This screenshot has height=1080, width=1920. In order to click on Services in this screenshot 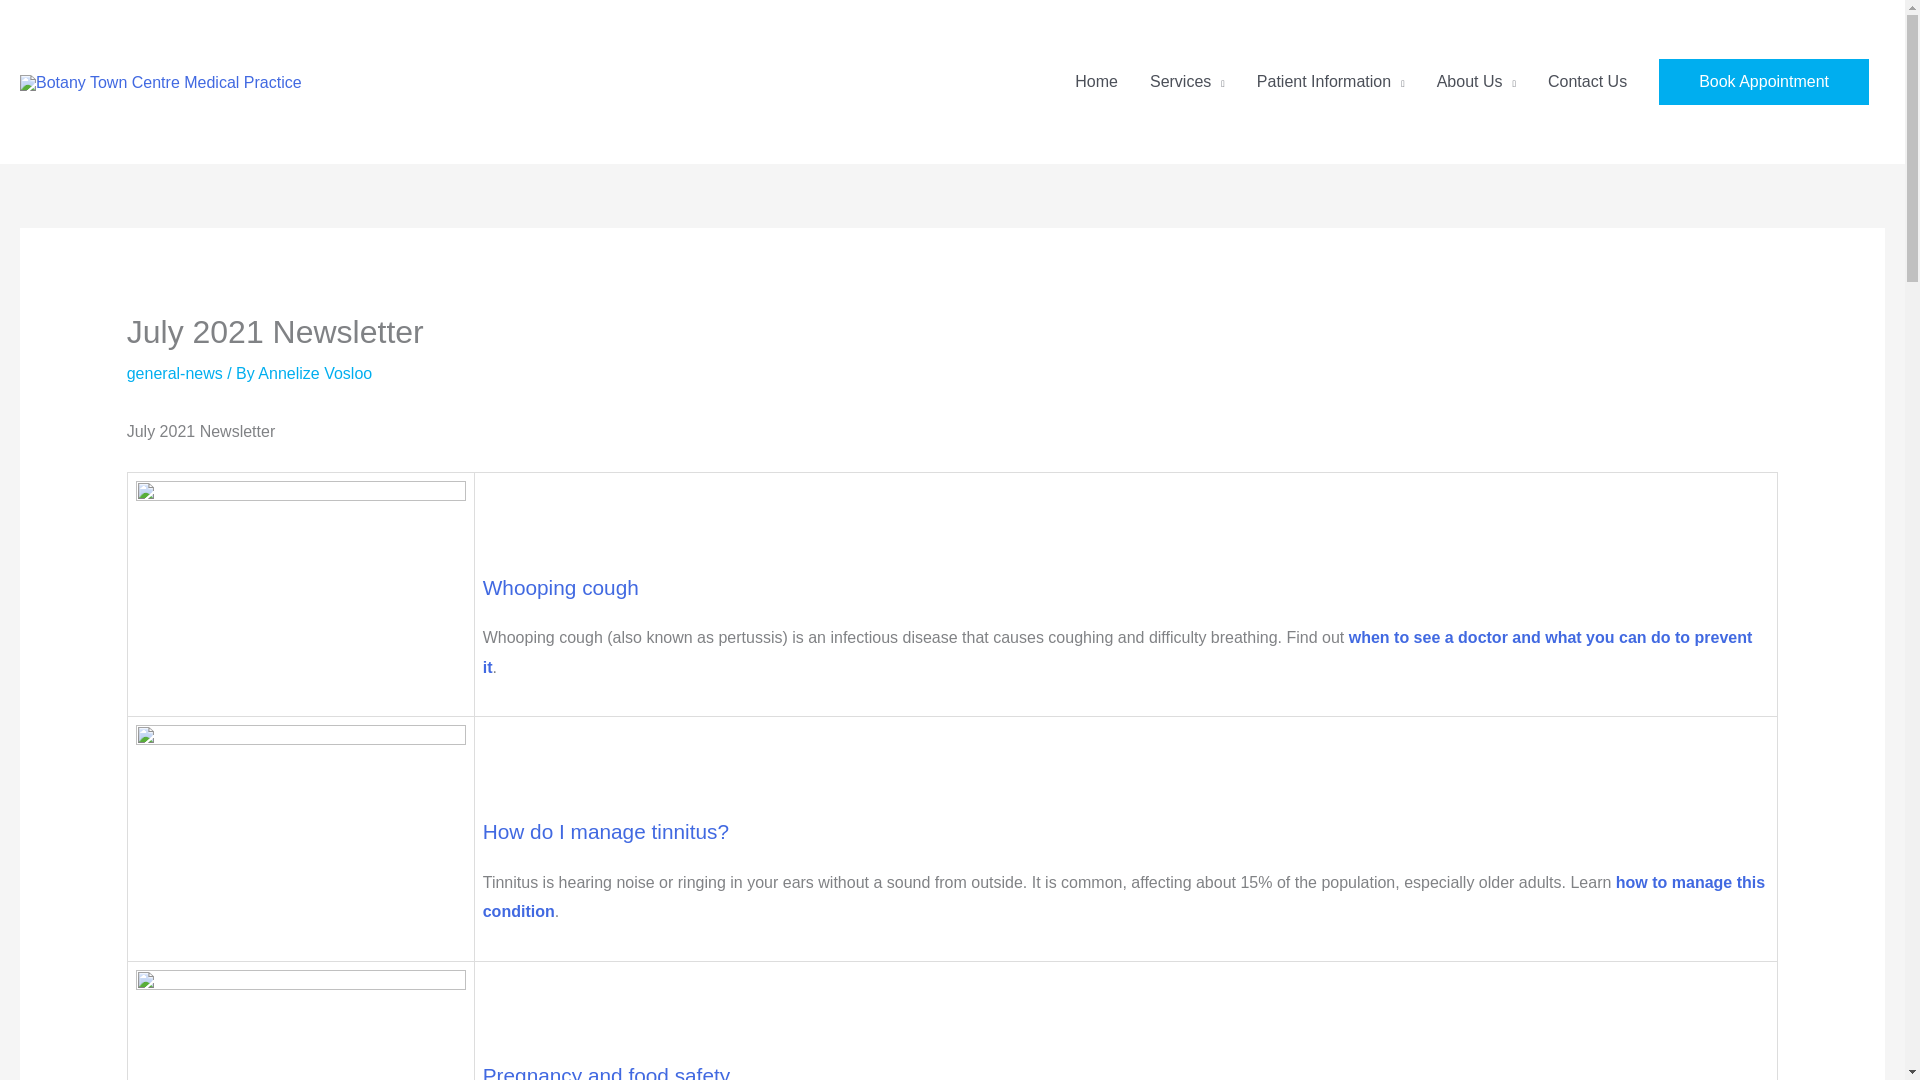, I will do `click(1187, 82)`.